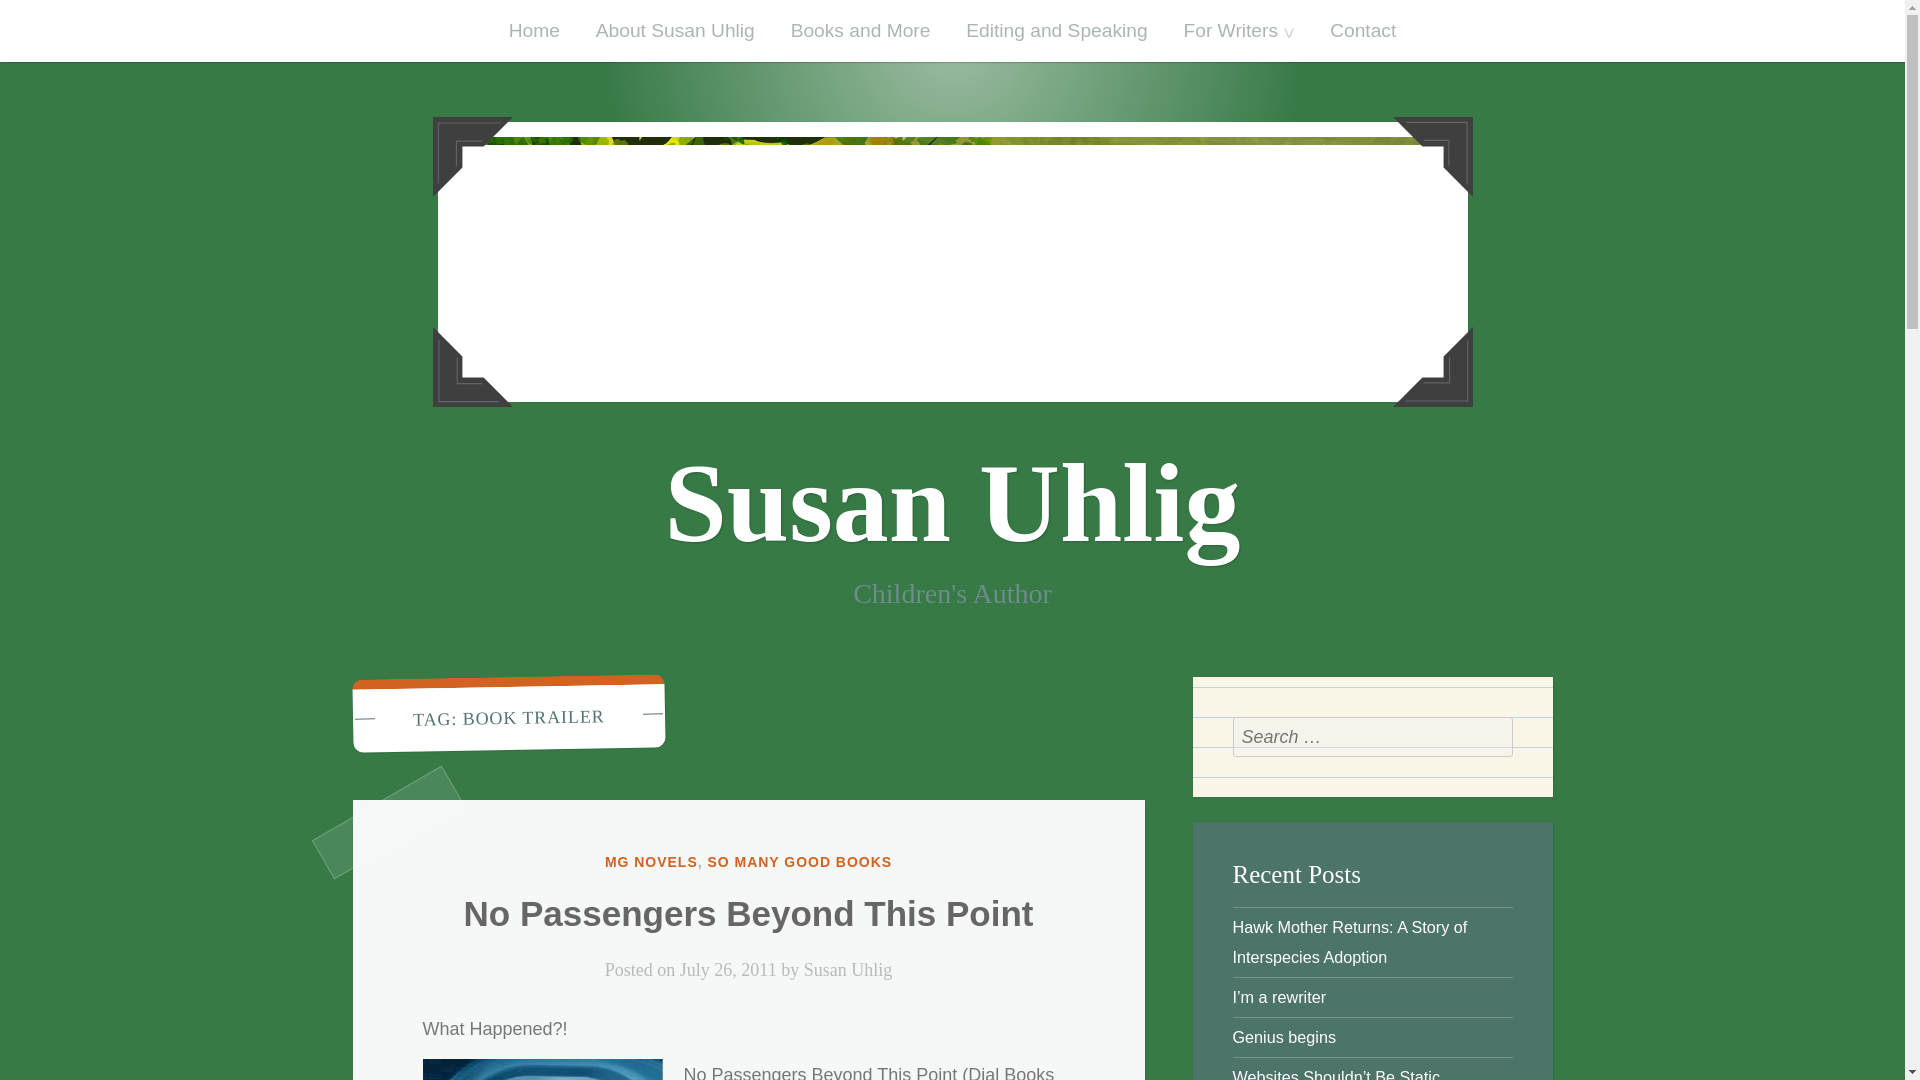  What do you see at coordinates (534, 30) in the screenshot?
I see `Home` at bounding box center [534, 30].